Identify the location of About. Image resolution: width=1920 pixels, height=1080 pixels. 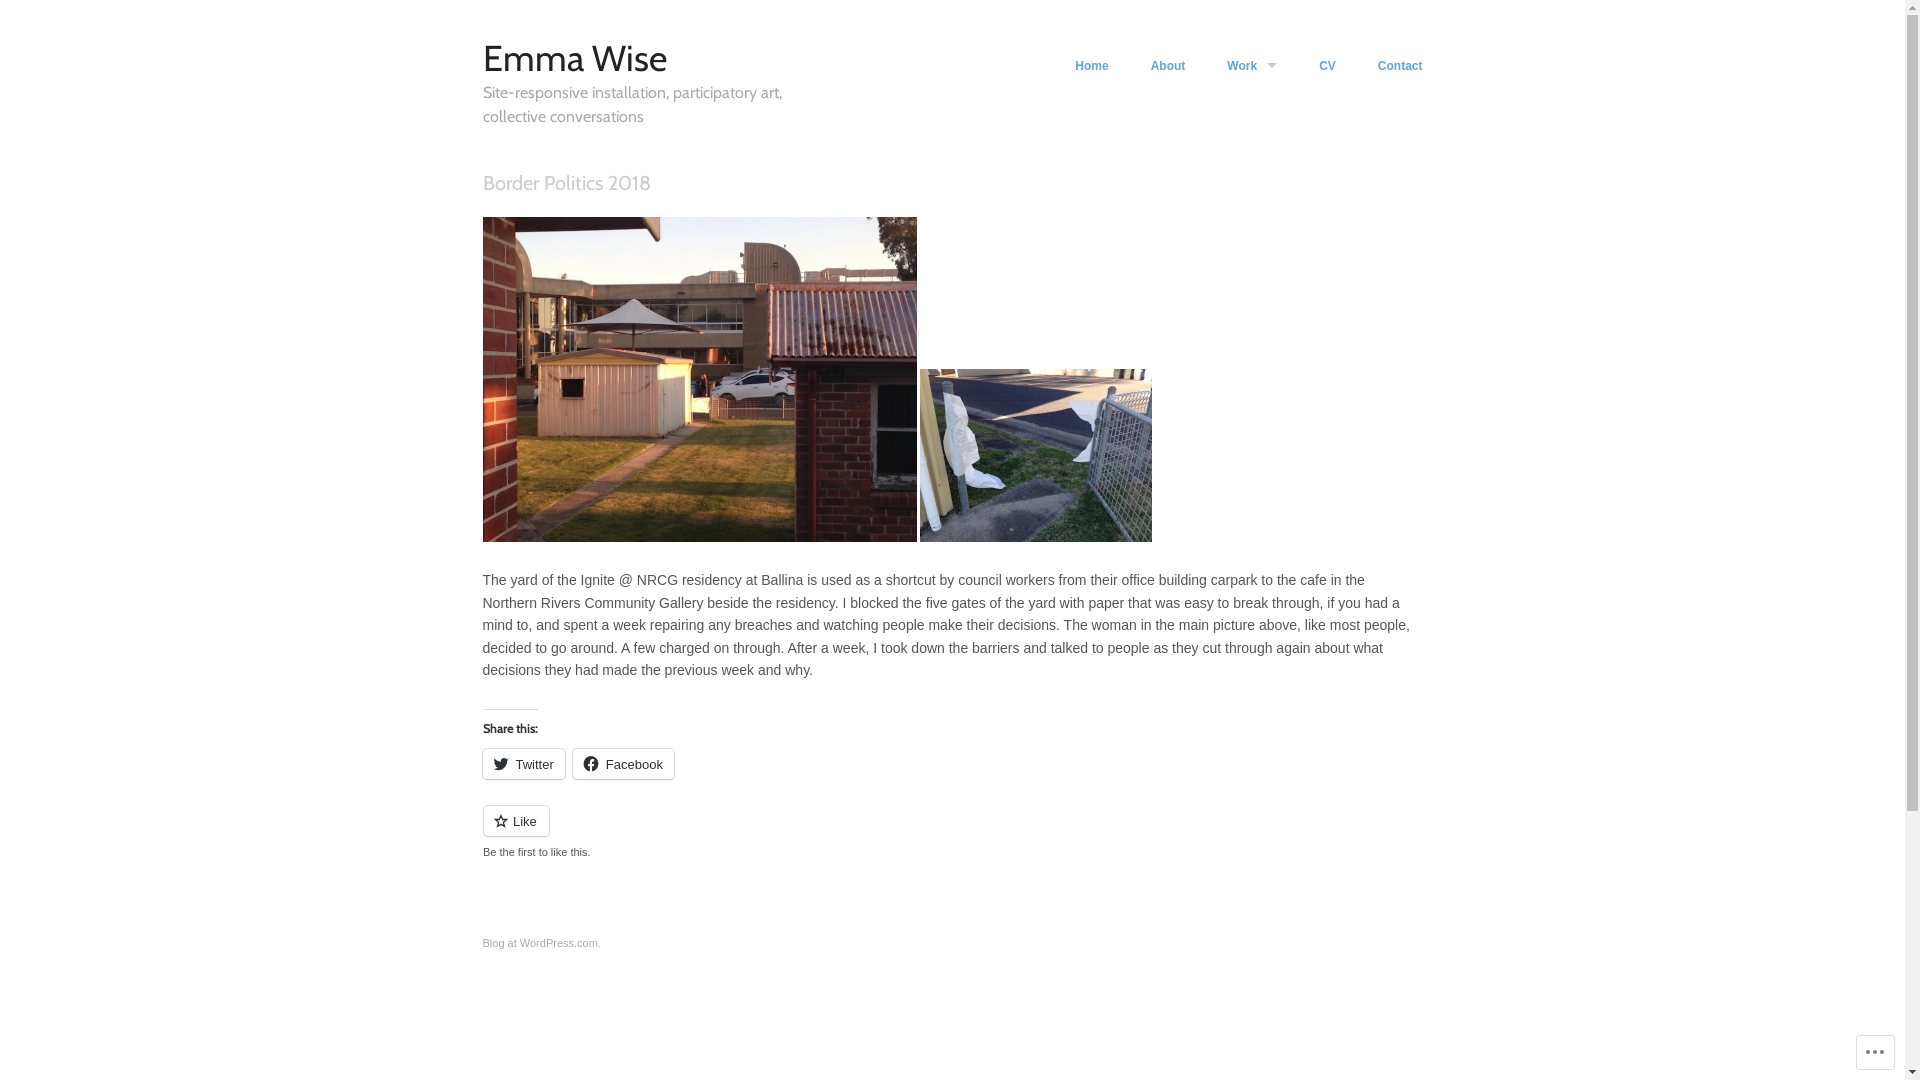
(1168, 66).